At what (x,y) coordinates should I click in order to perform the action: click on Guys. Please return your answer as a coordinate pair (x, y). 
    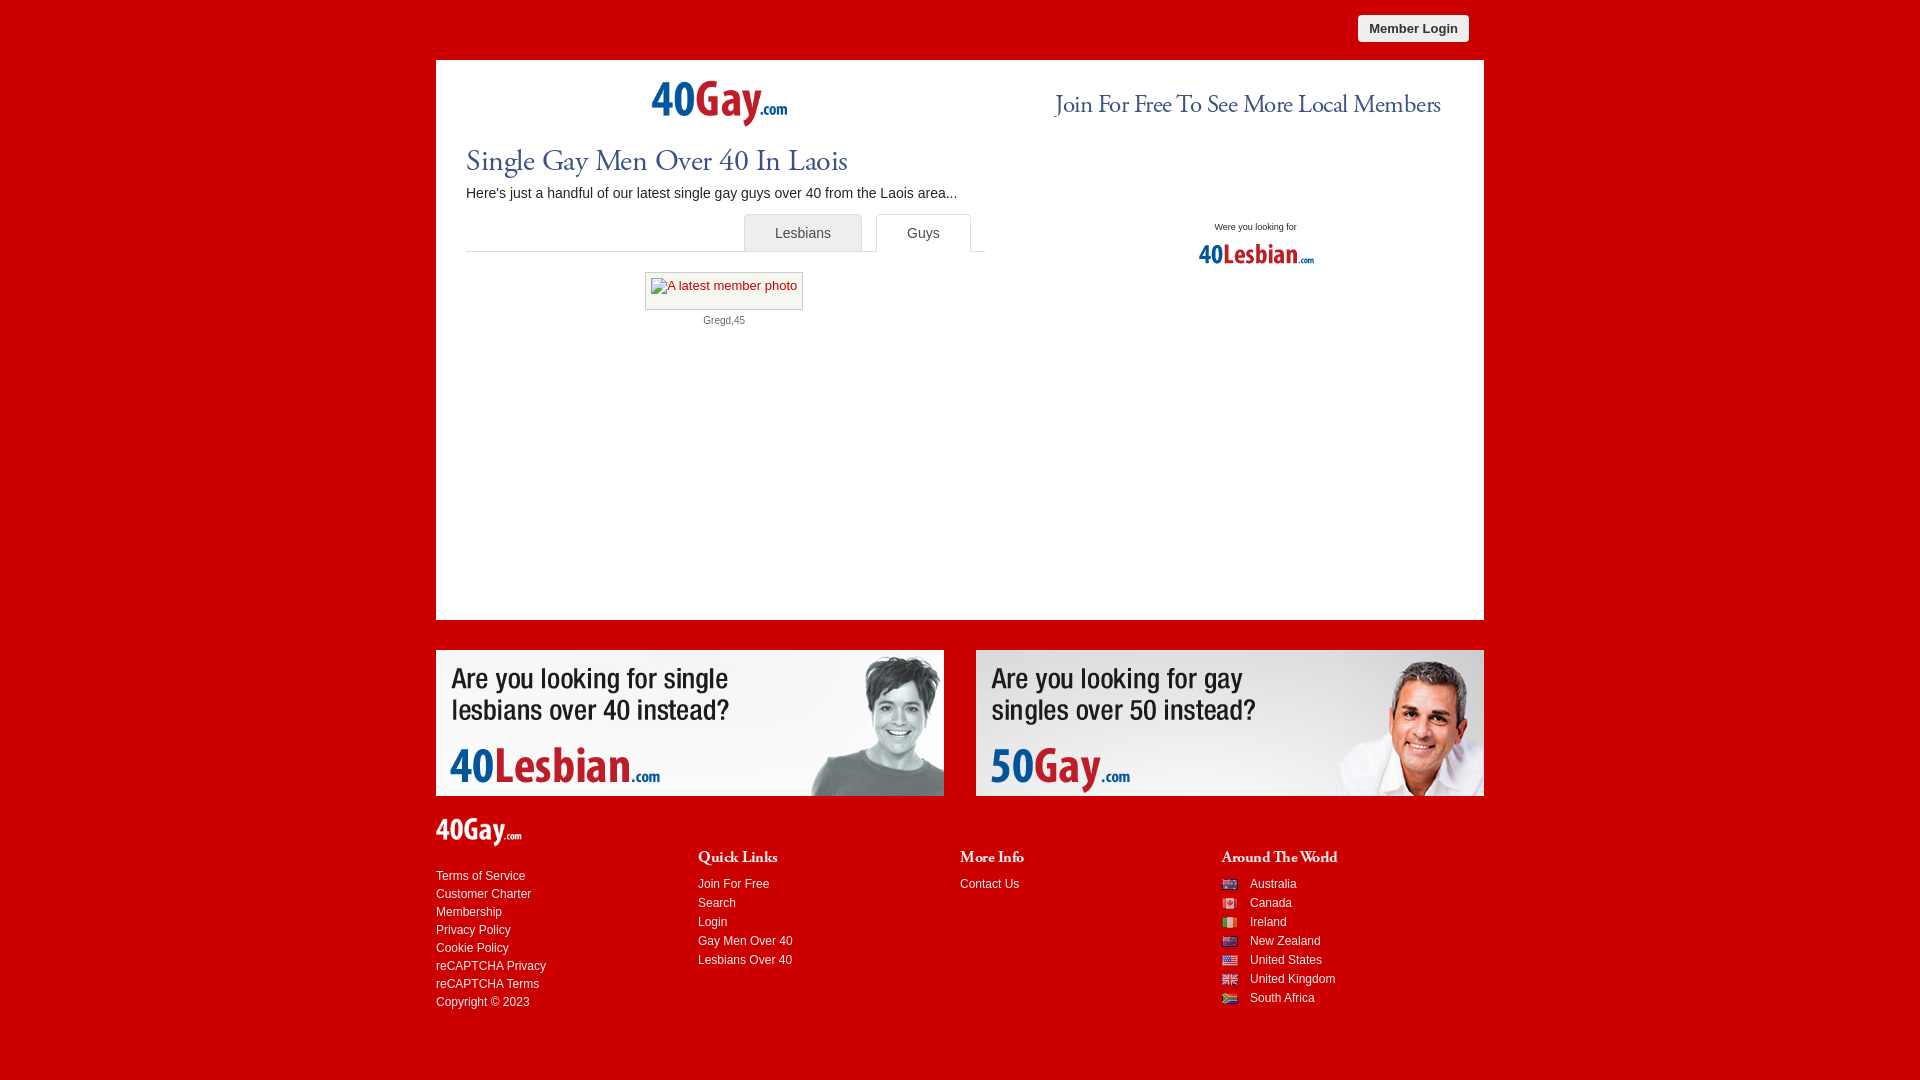
    Looking at the image, I should click on (924, 233).